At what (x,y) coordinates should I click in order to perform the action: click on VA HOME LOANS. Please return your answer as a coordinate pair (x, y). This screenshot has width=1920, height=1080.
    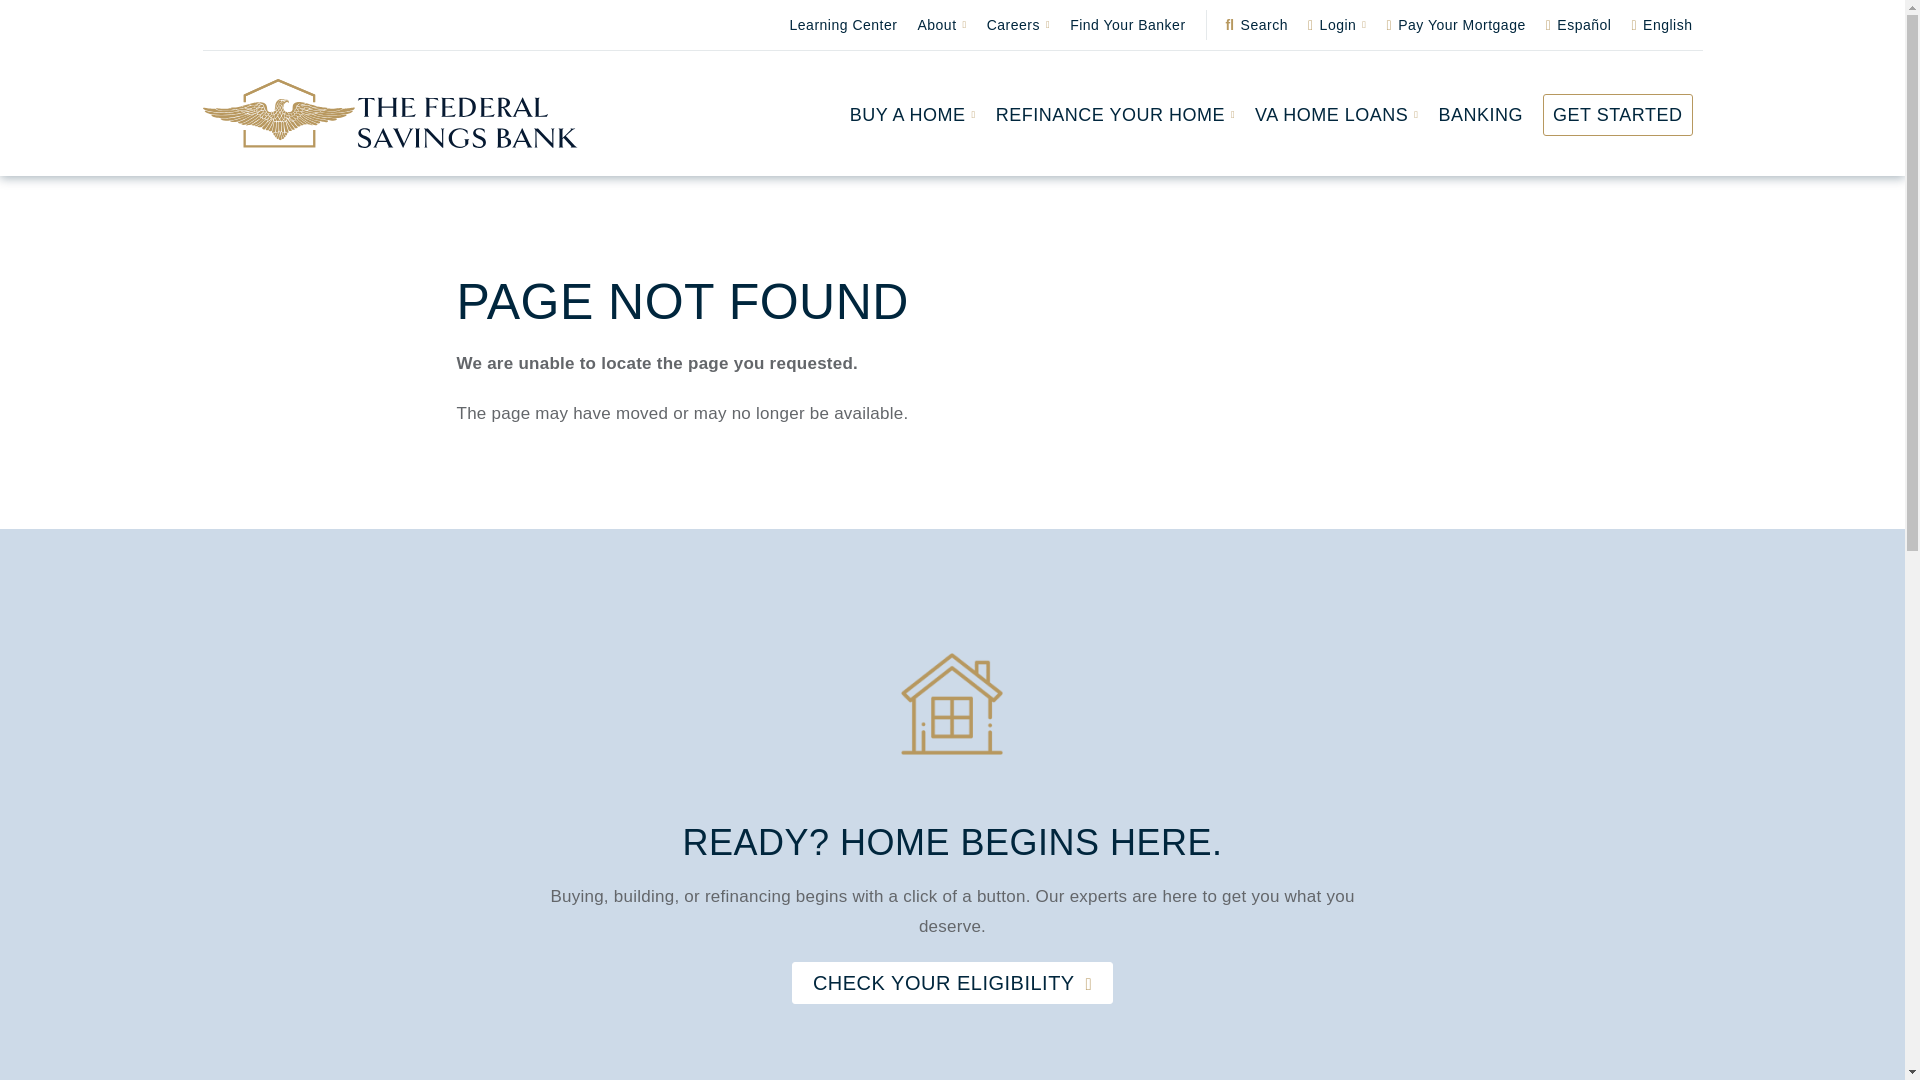
    Looking at the image, I should click on (1336, 113).